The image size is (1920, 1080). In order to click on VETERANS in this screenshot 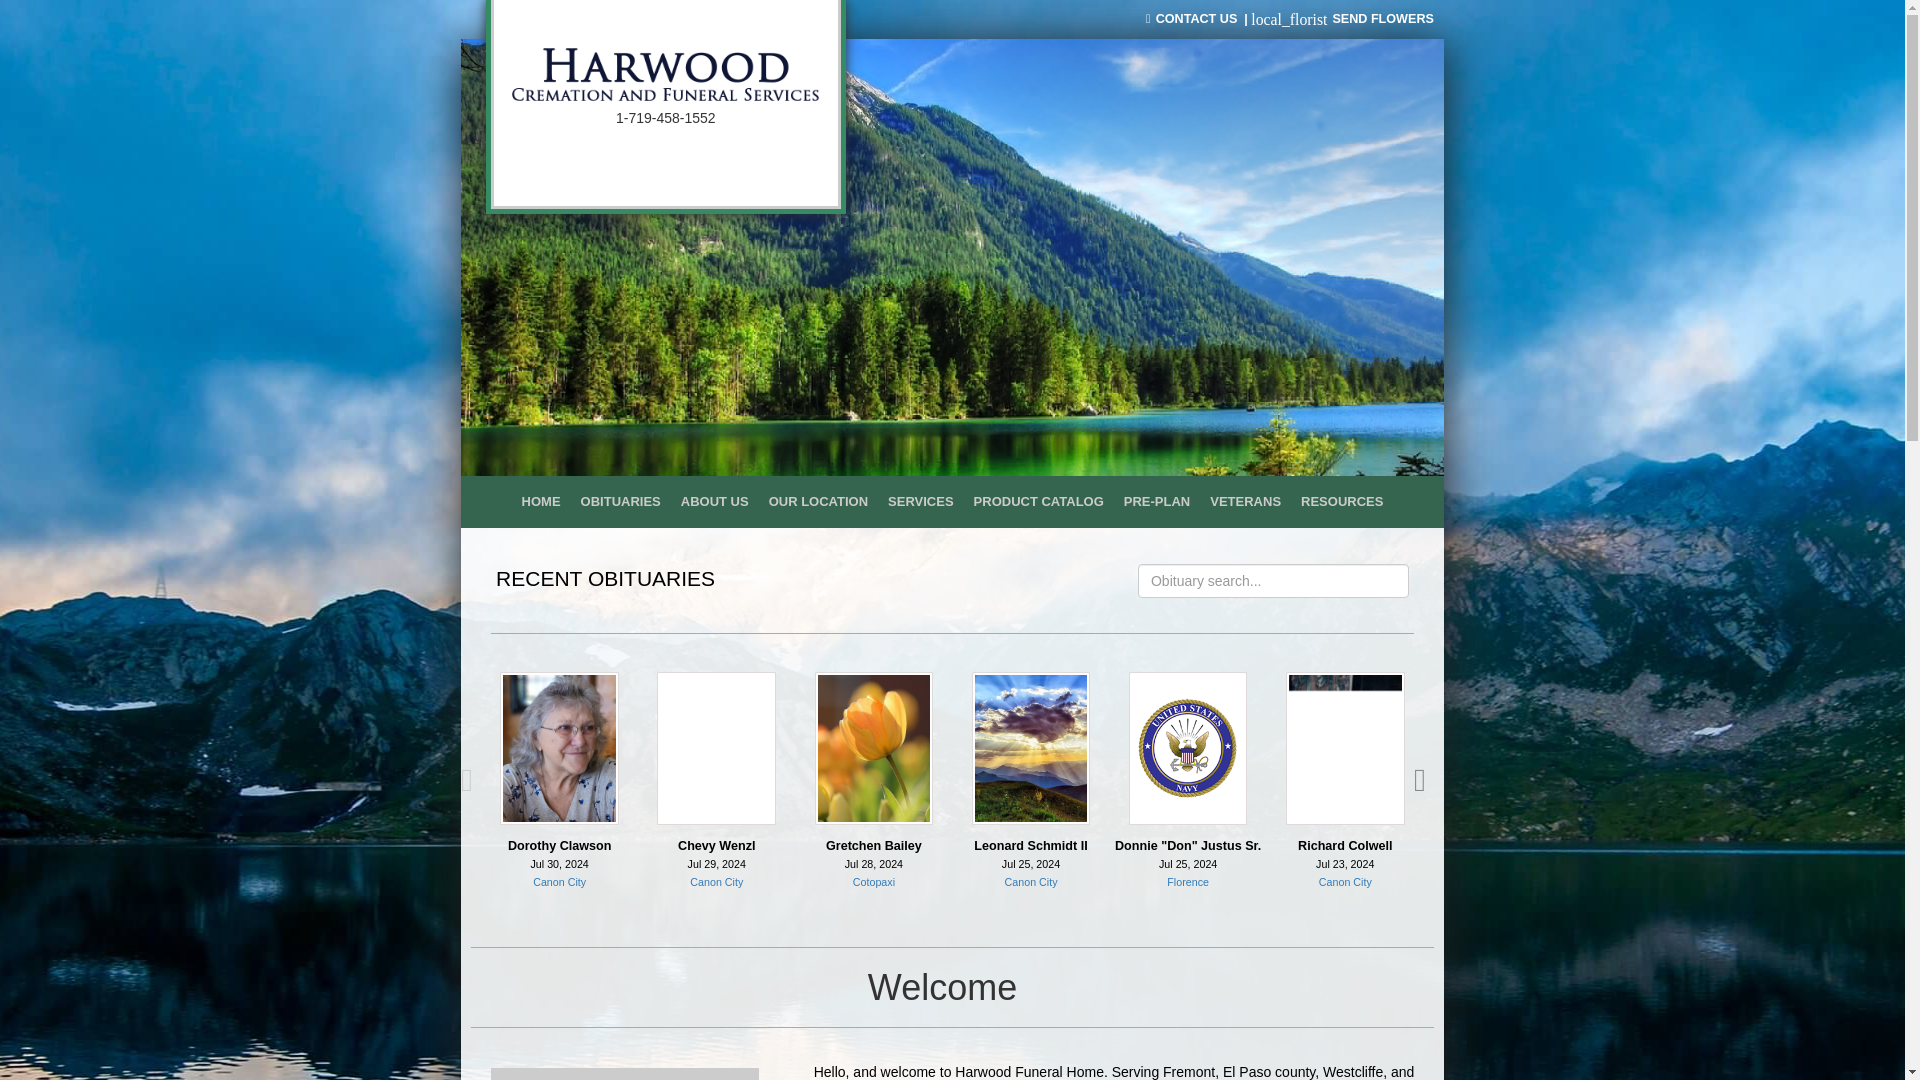, I will do `click(1245, 502)`.